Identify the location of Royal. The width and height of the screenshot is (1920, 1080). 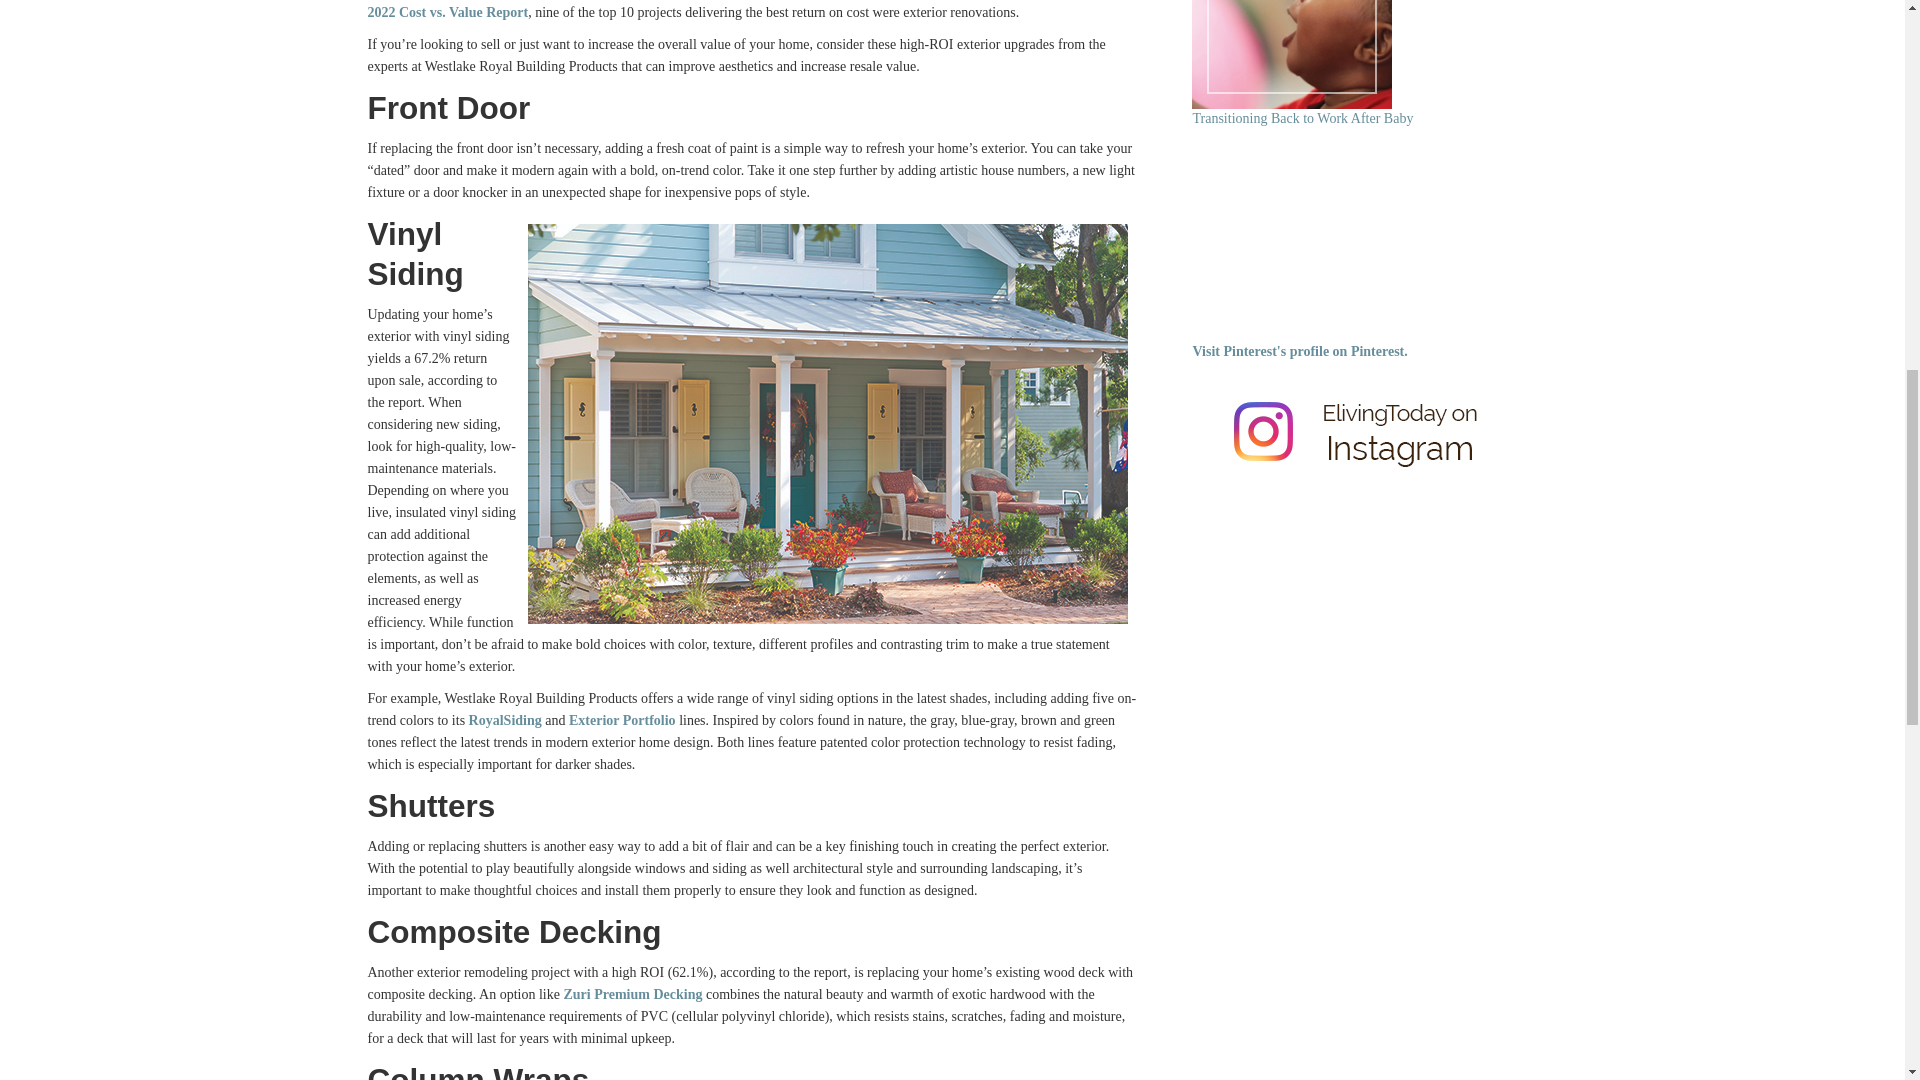
(486, 720).